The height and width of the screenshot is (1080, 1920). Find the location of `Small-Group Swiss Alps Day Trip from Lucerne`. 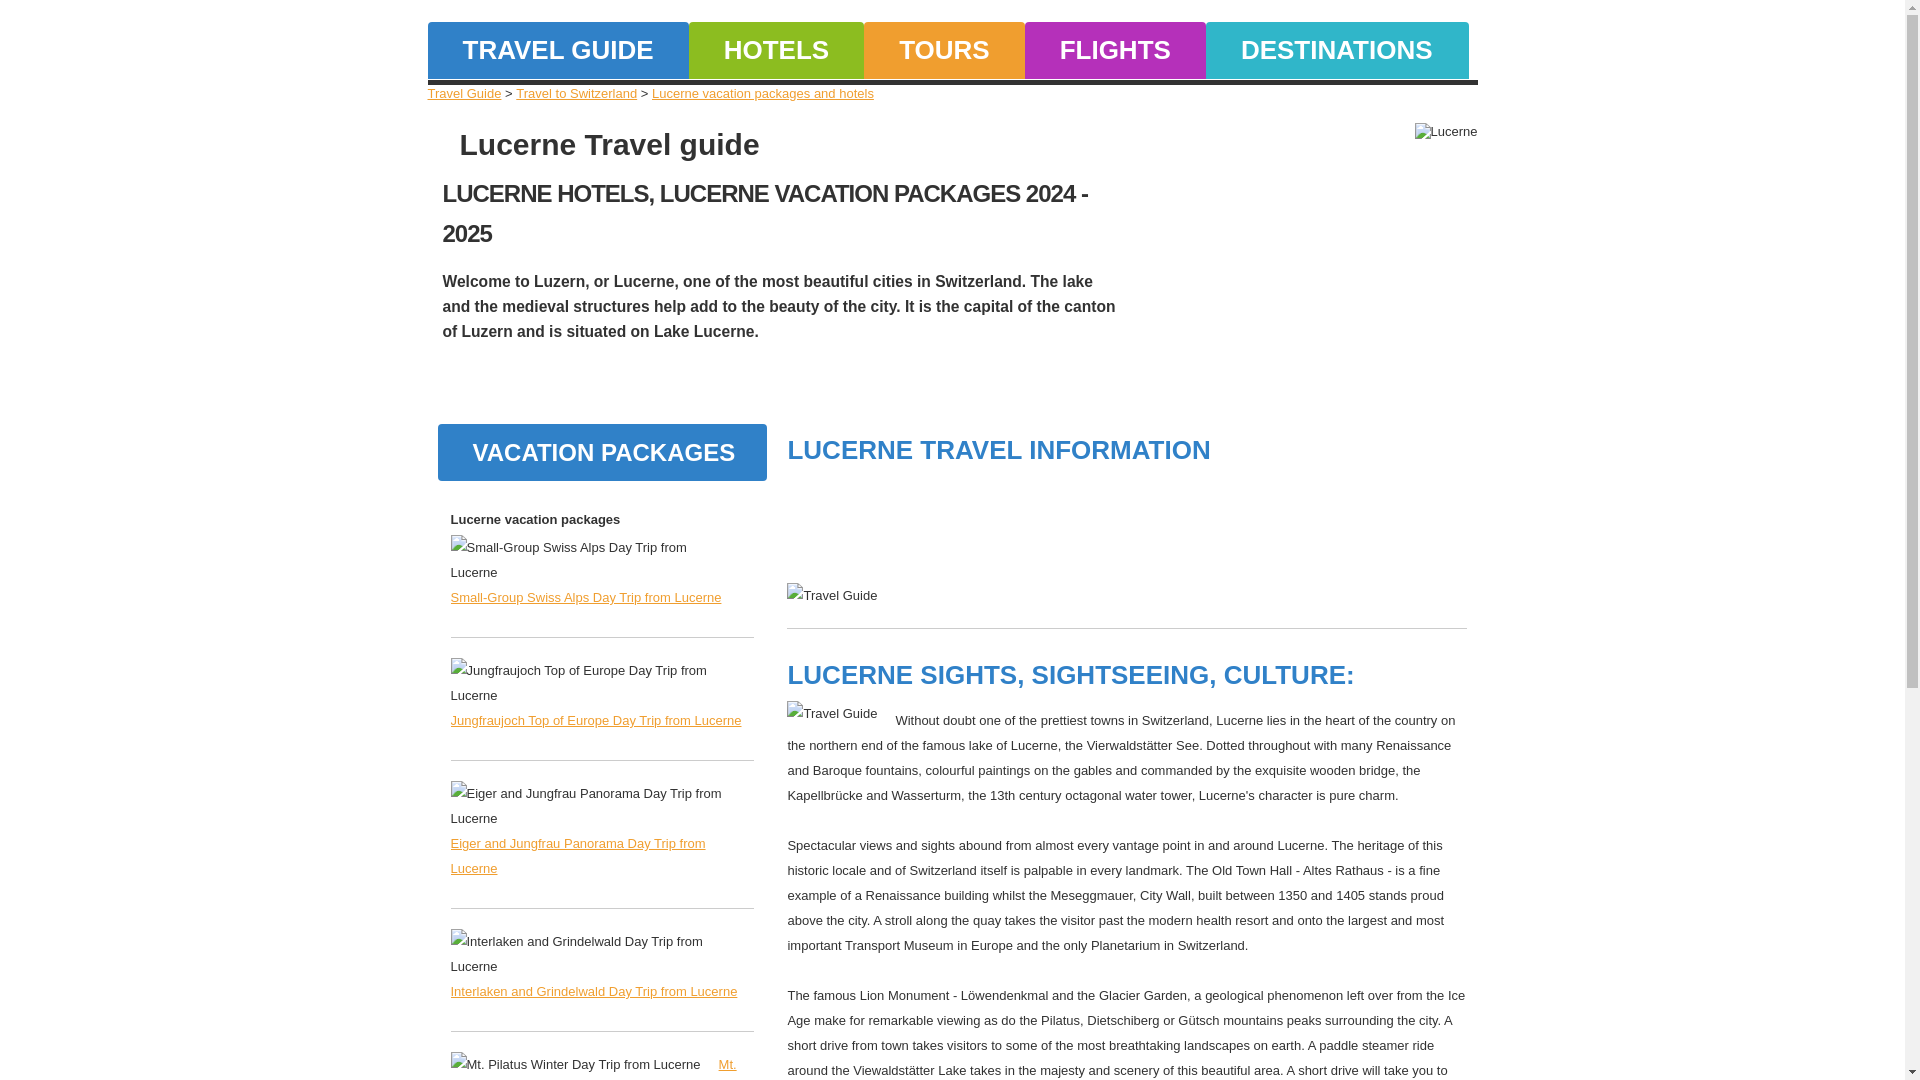

Small-Group Swiss Alps Day Trip from Lucerne is located at coordinates (585, 596).